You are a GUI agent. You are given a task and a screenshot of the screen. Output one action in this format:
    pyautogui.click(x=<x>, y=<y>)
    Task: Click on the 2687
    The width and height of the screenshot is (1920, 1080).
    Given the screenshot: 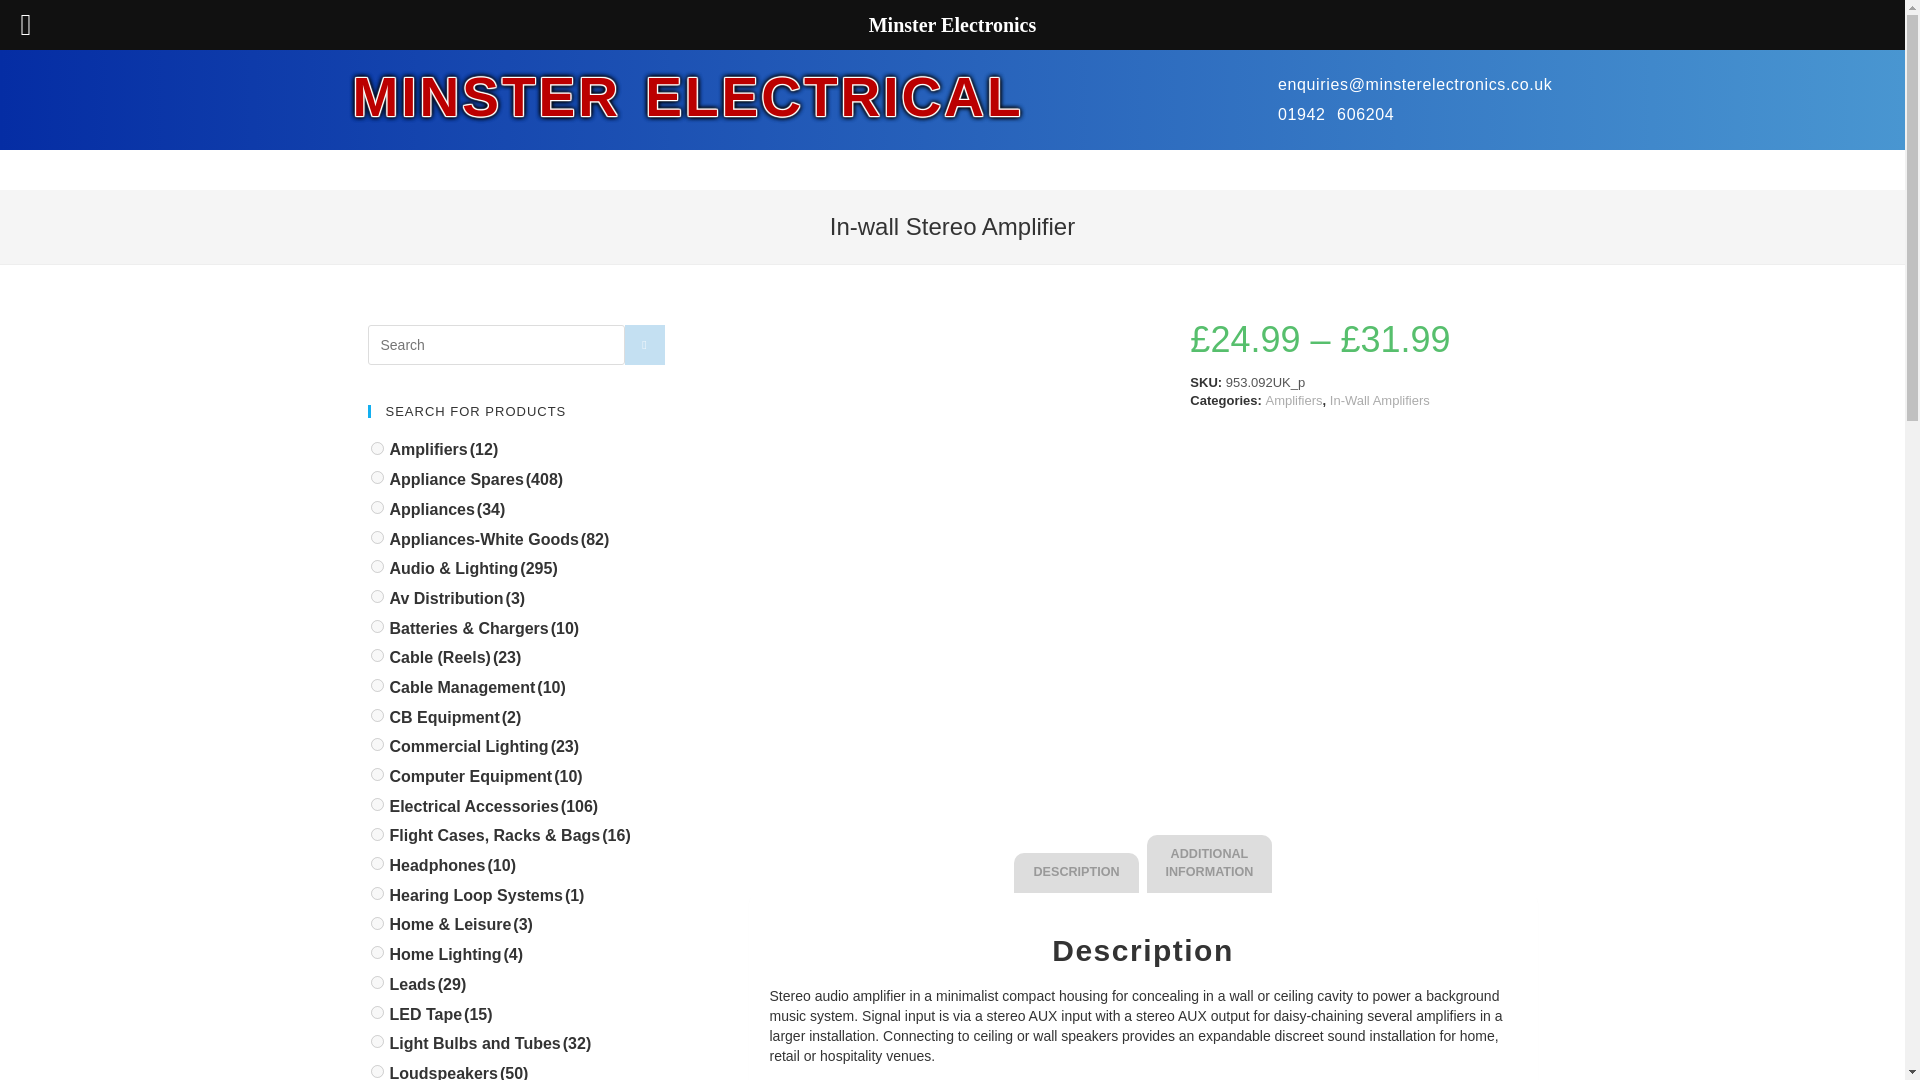 What is the action you would take?
    pyautogui.click(x=376, y=686)
    